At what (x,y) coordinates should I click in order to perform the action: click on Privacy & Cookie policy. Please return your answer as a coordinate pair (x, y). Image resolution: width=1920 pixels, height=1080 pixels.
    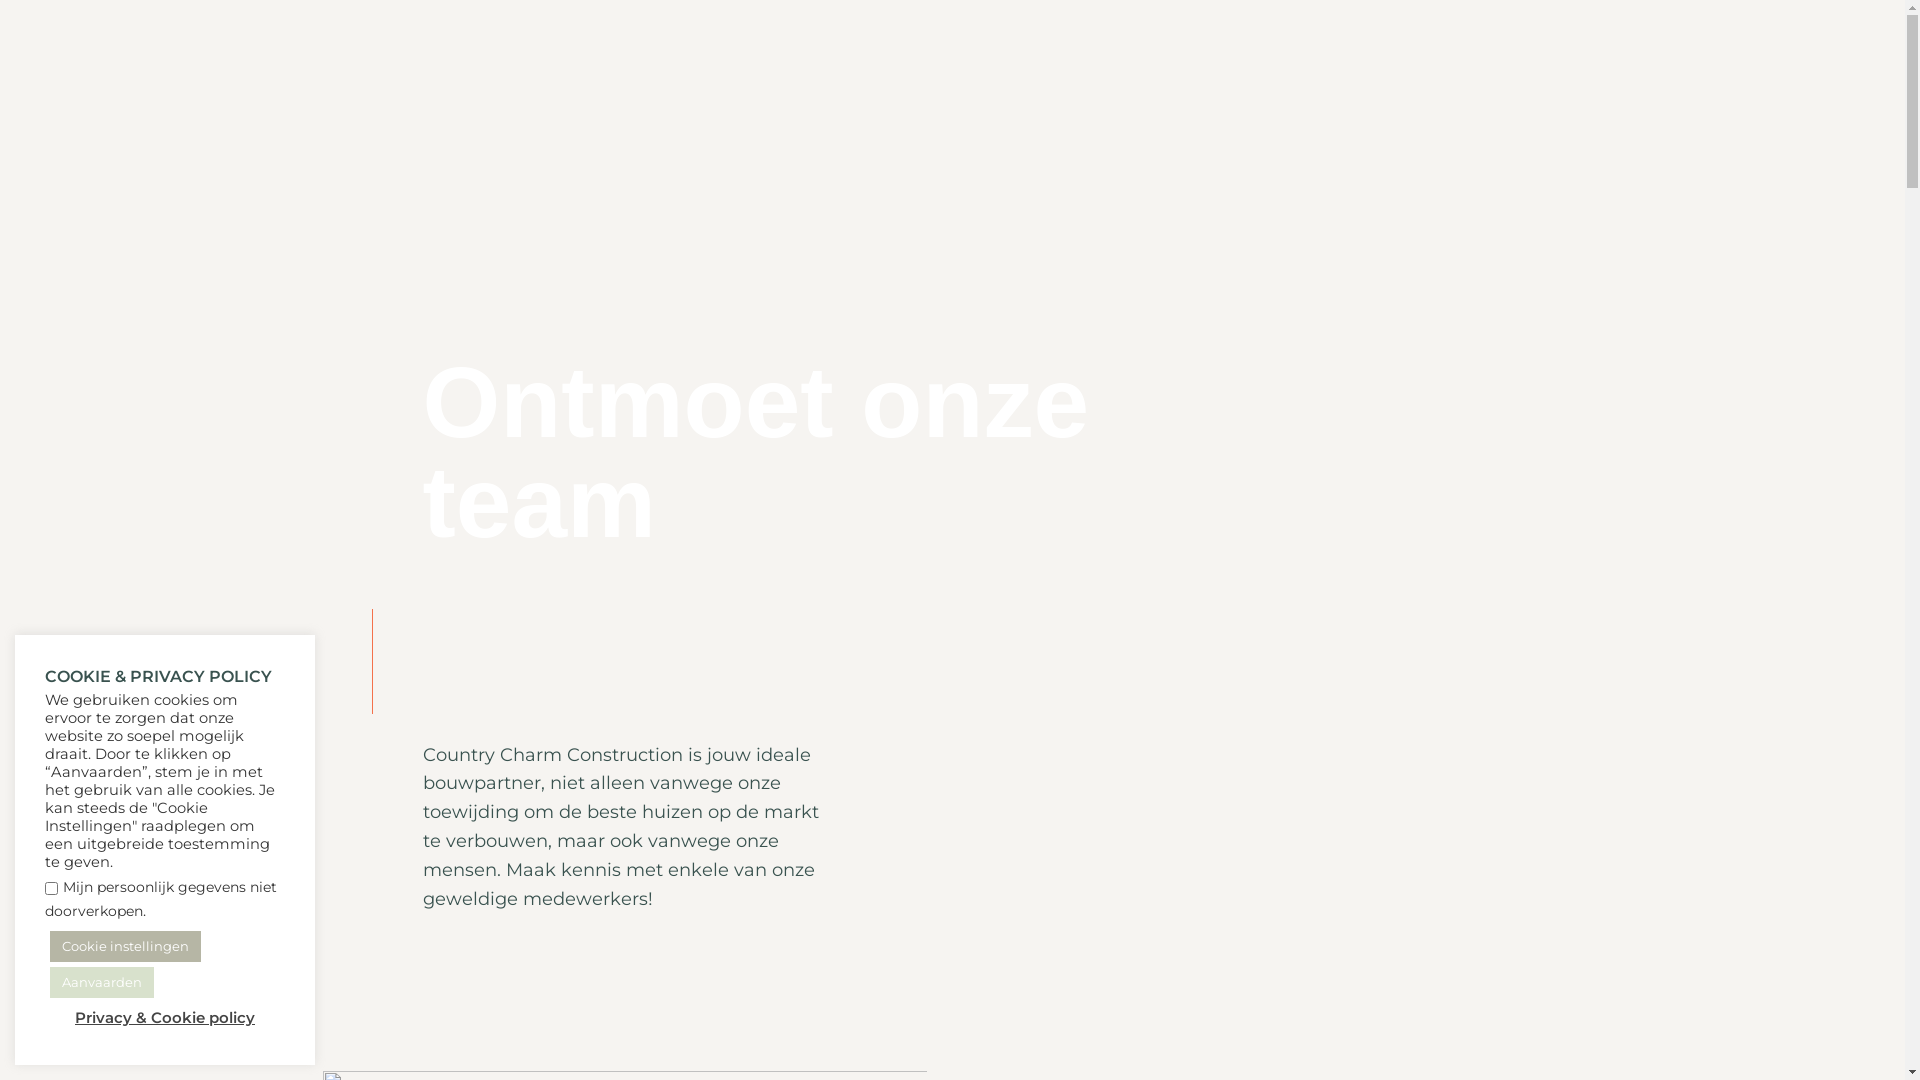
    Looking at the image, I should click on (165, 1018).